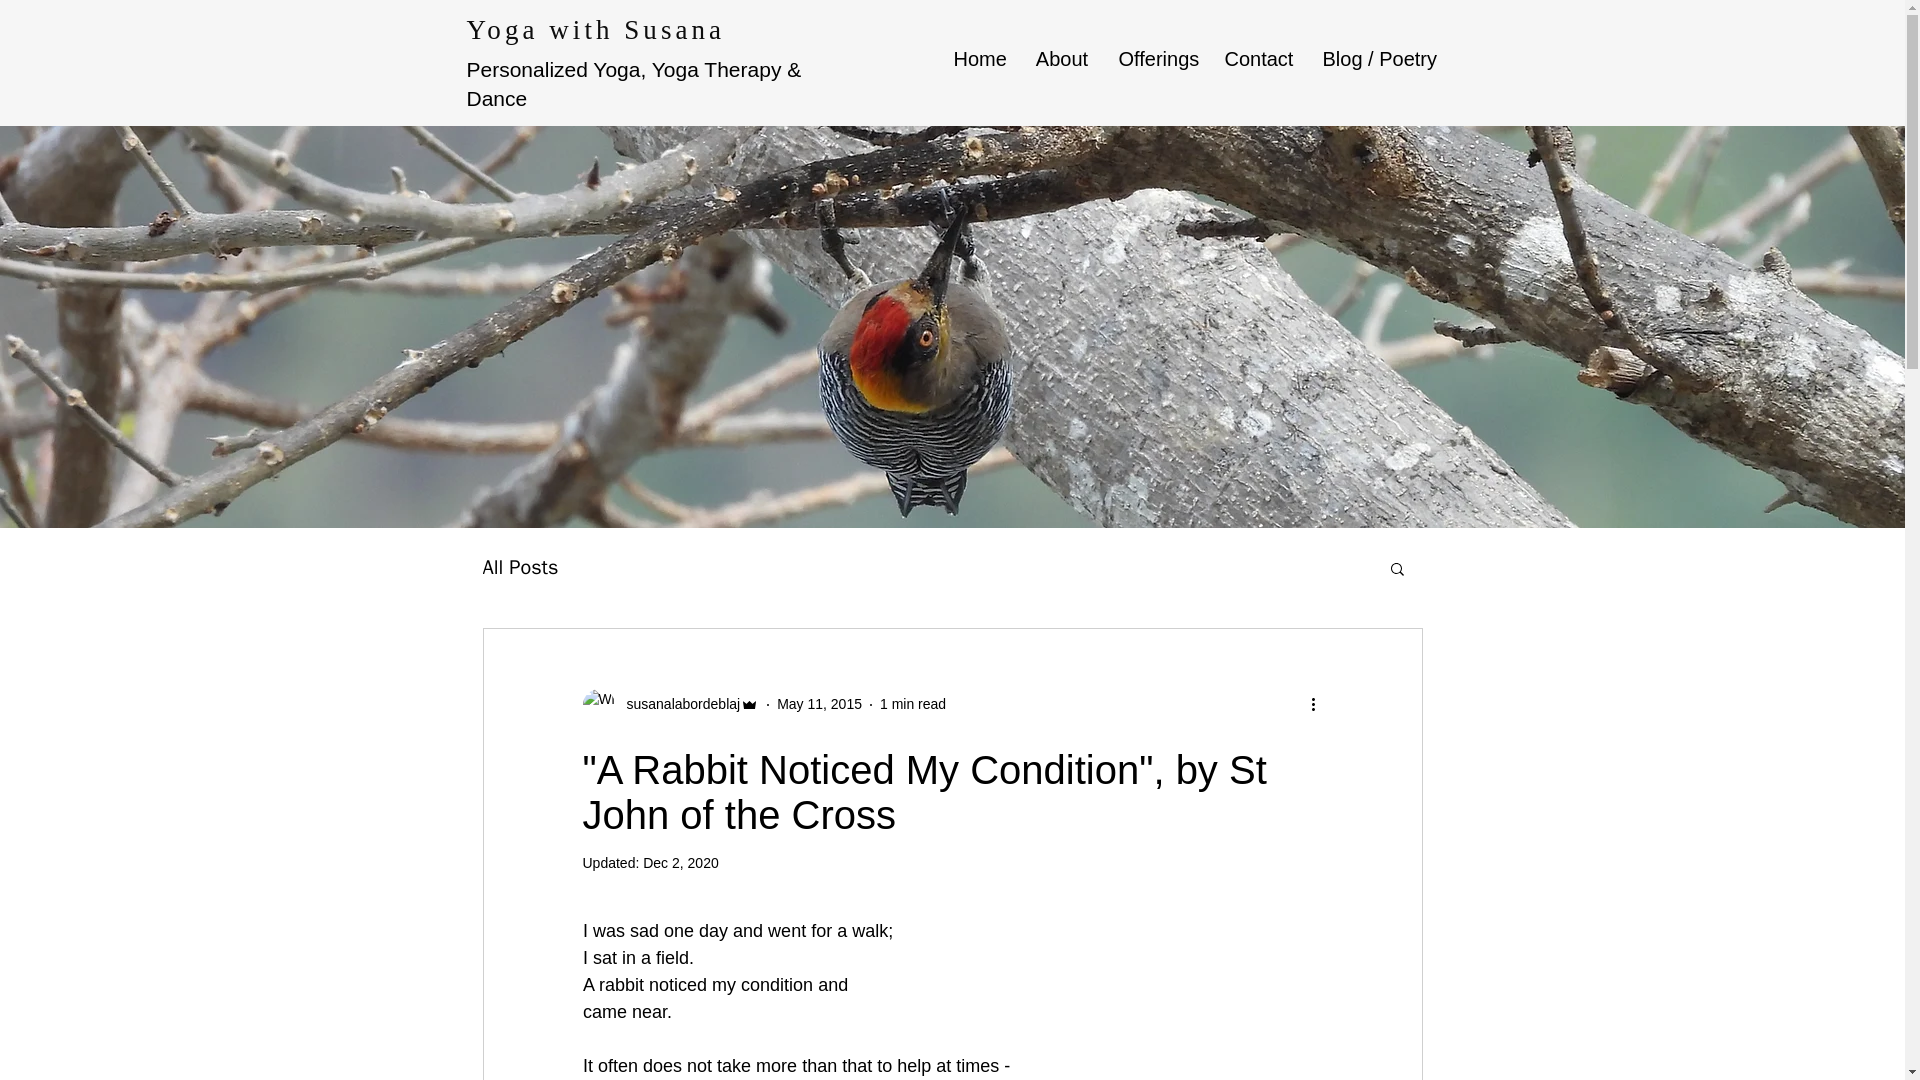 The image size is (1920, 1080). I want to click on Dec 2, 2020, so click(680, 862).